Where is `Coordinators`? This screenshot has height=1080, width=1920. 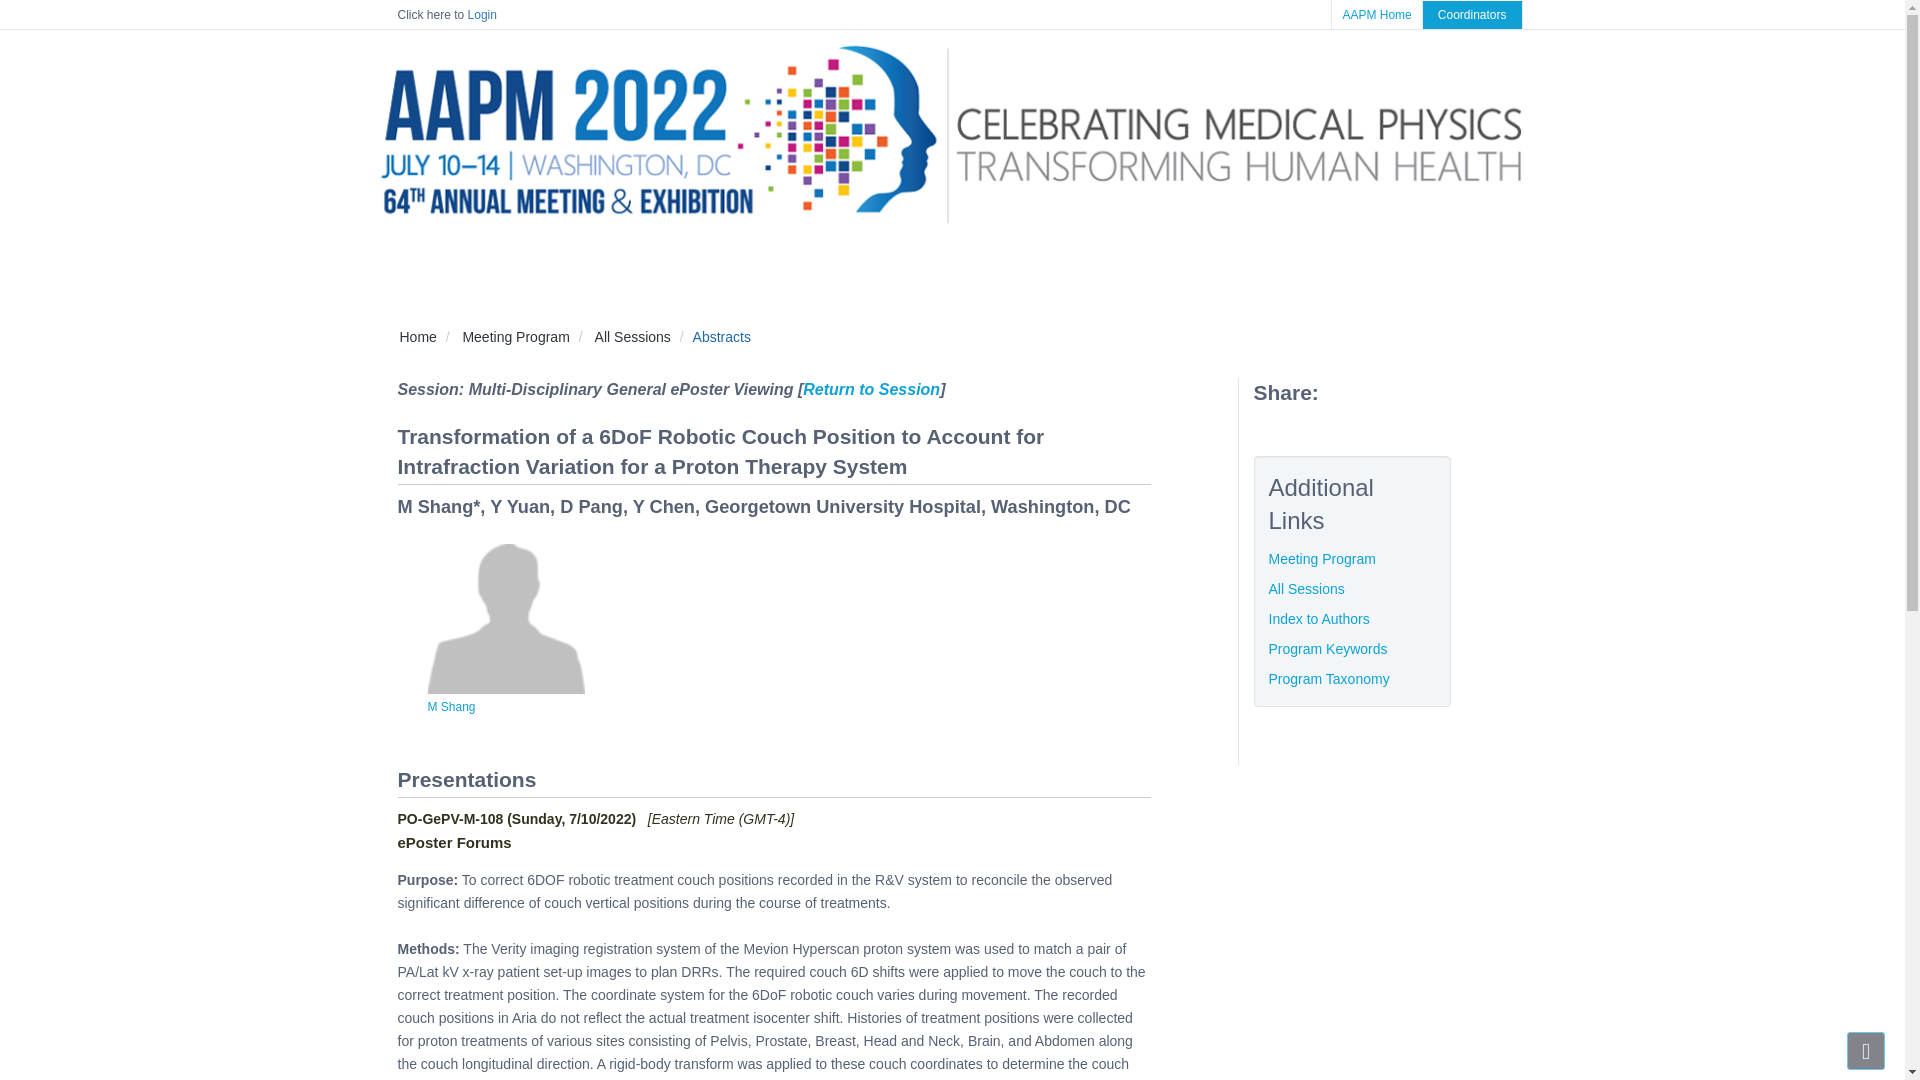 Coordinators is located at coordinates (1472, 15).